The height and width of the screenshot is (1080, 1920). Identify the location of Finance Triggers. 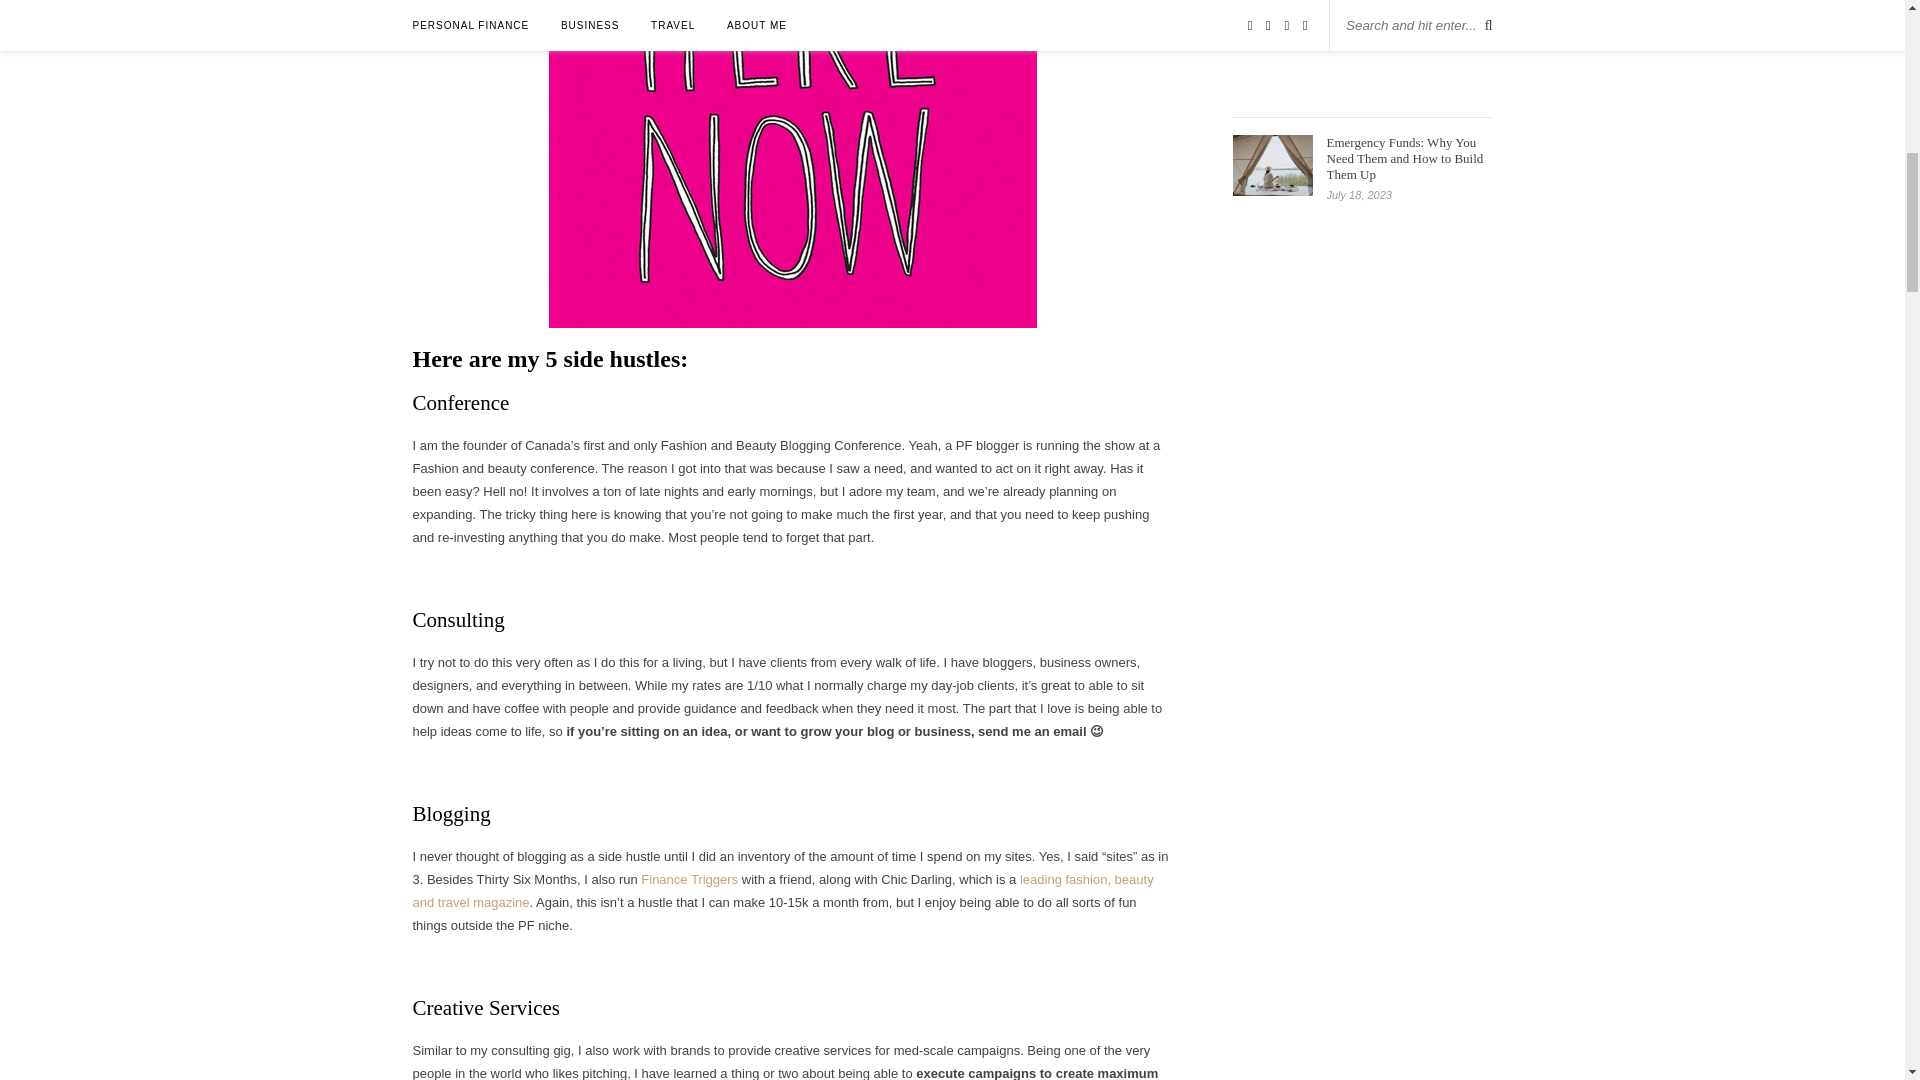
(689, 878).